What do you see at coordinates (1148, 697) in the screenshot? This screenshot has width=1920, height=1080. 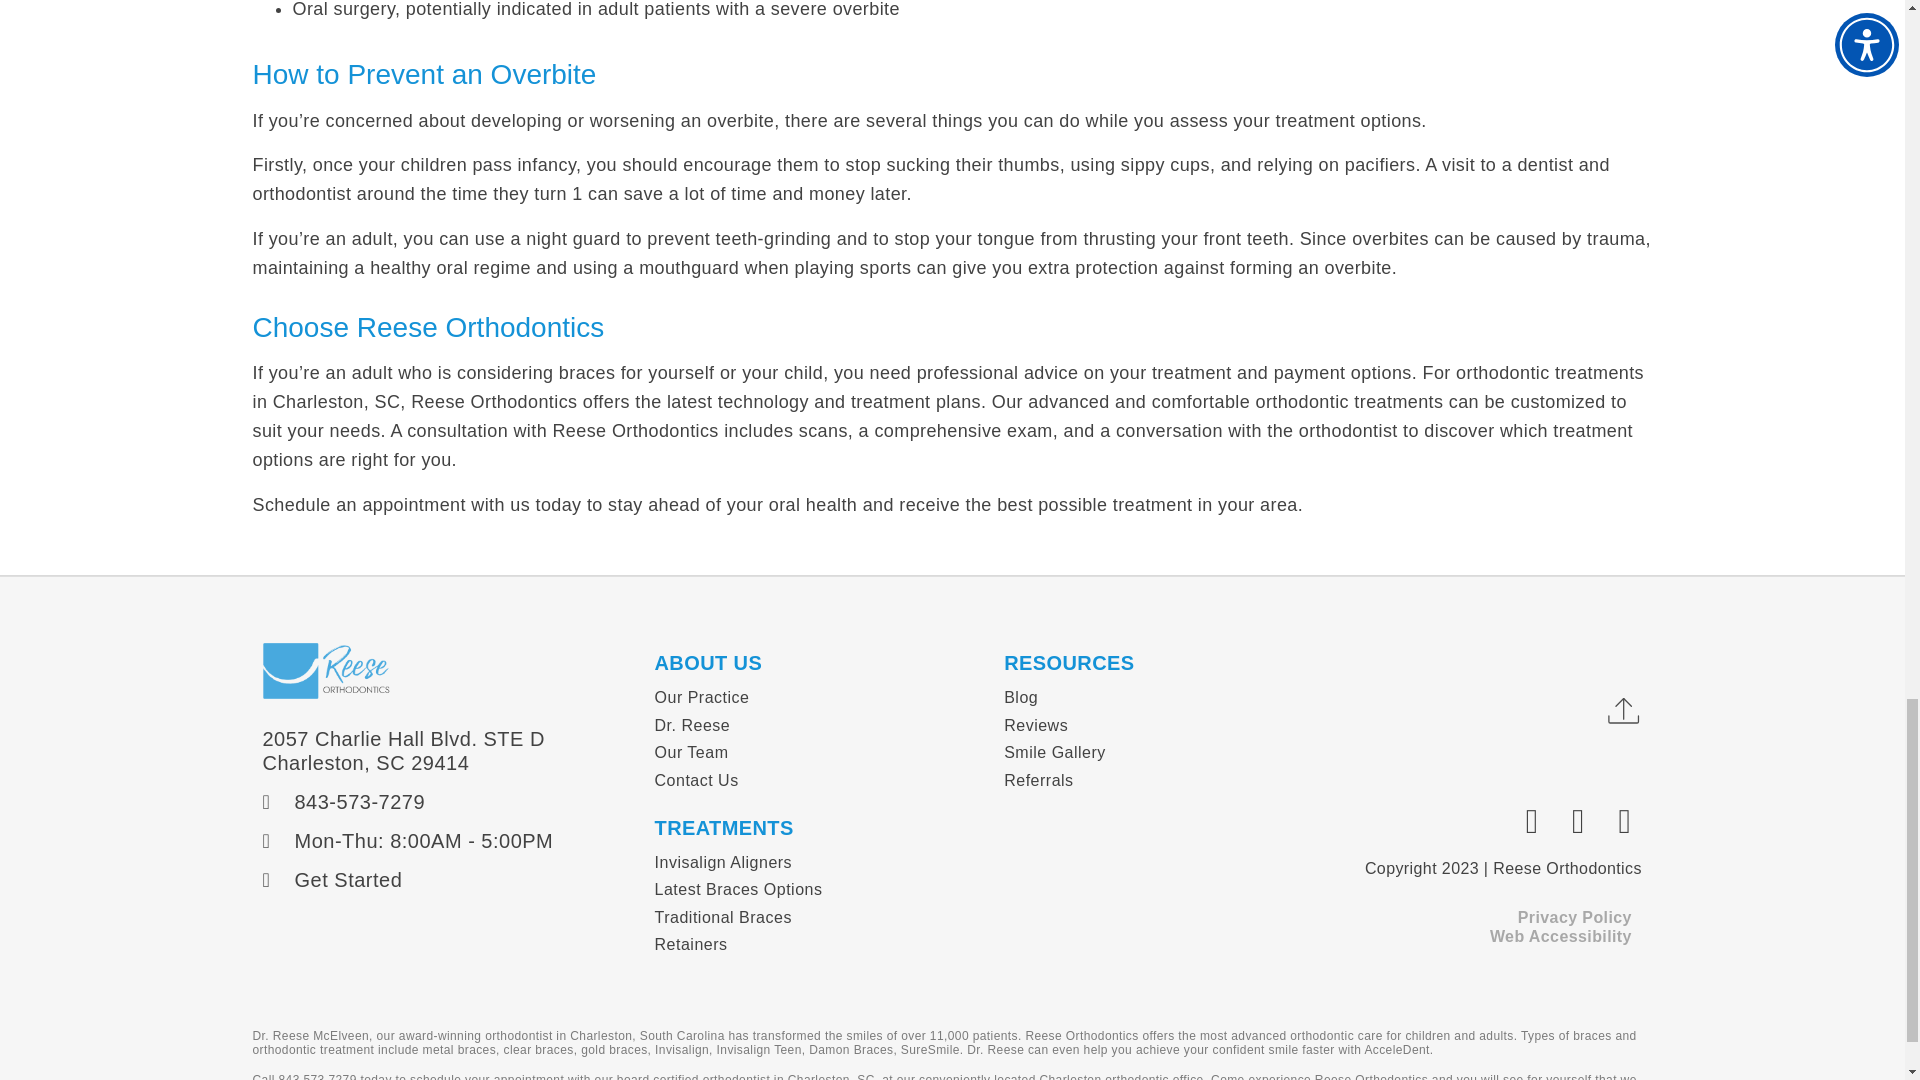 I see `Blog` at bounding box center [1148, 697].